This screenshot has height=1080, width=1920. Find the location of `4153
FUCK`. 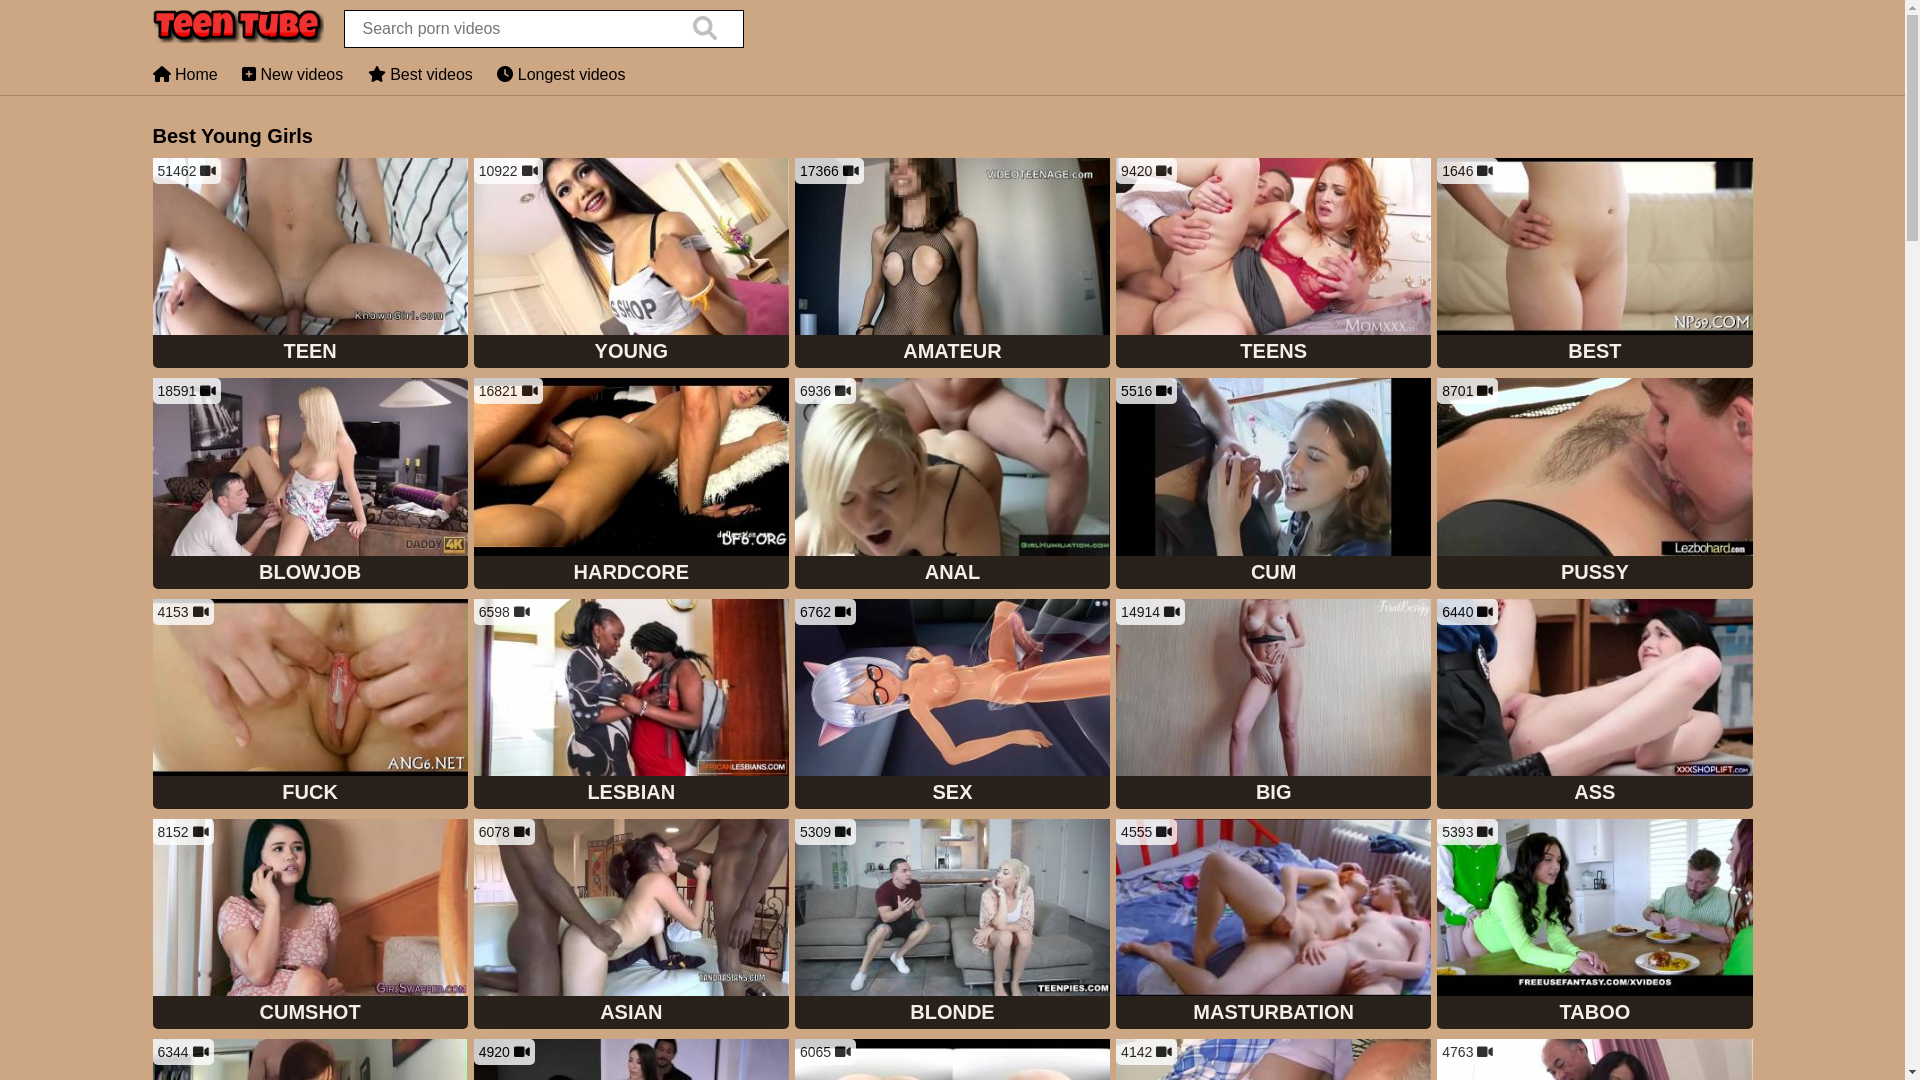

4153
FUCK is located at coordinates (310, 706).